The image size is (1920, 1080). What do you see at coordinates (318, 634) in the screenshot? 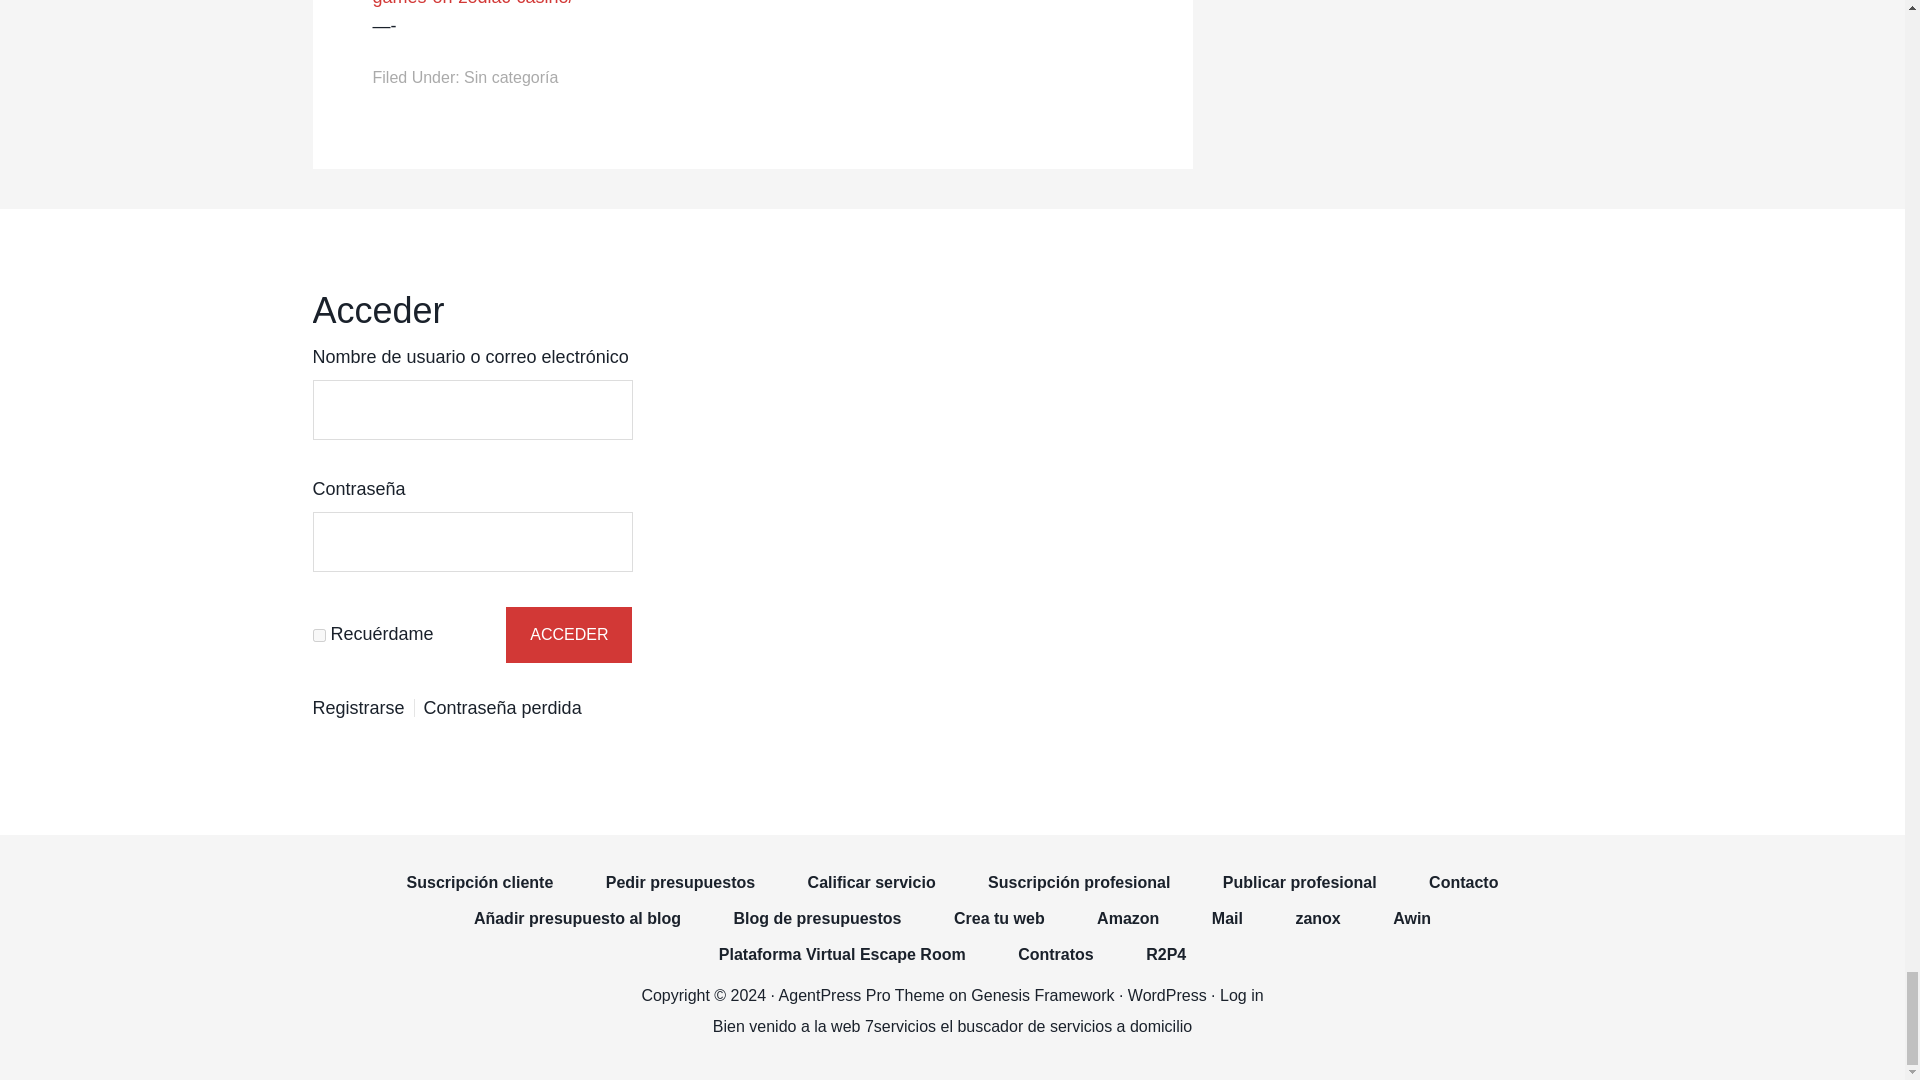
I see `forever` at bounding box center [318, 634].